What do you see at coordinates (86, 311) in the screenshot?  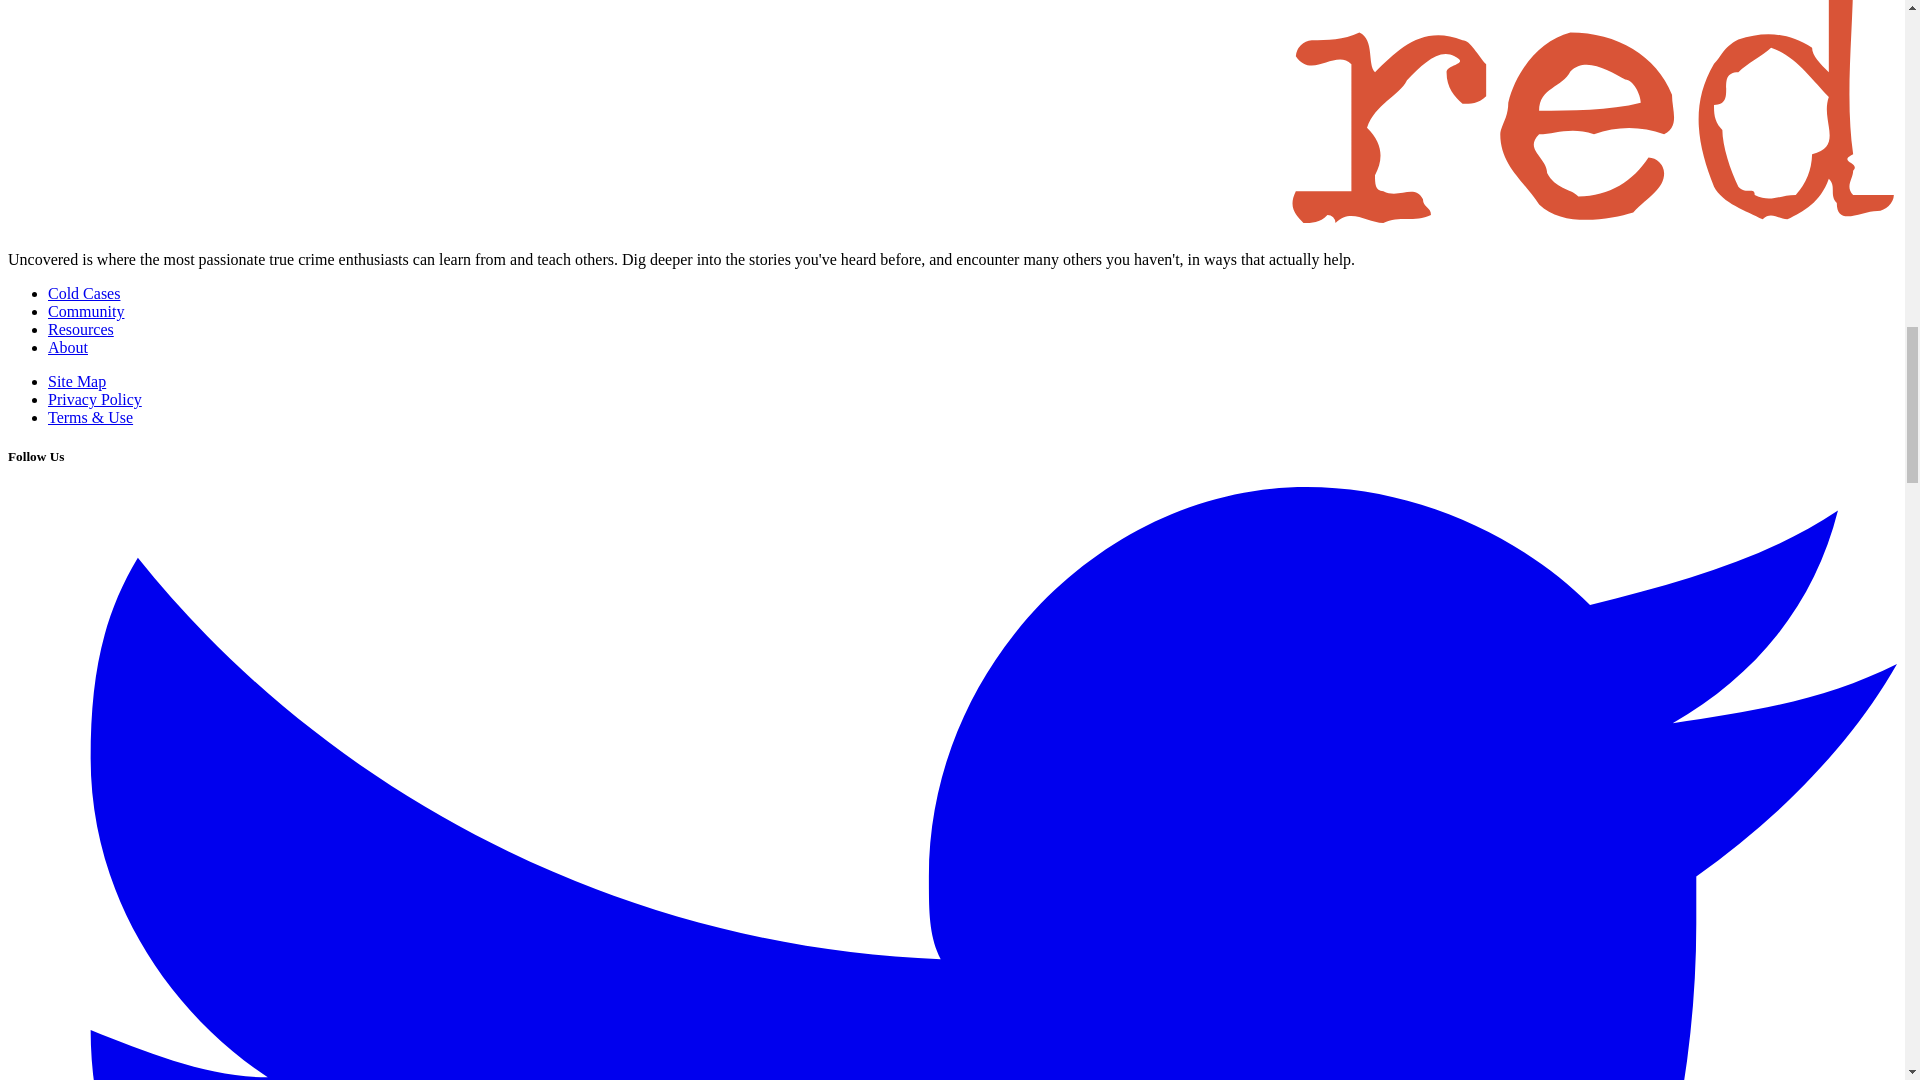 I see `Community` at bounding box center [86, 311].